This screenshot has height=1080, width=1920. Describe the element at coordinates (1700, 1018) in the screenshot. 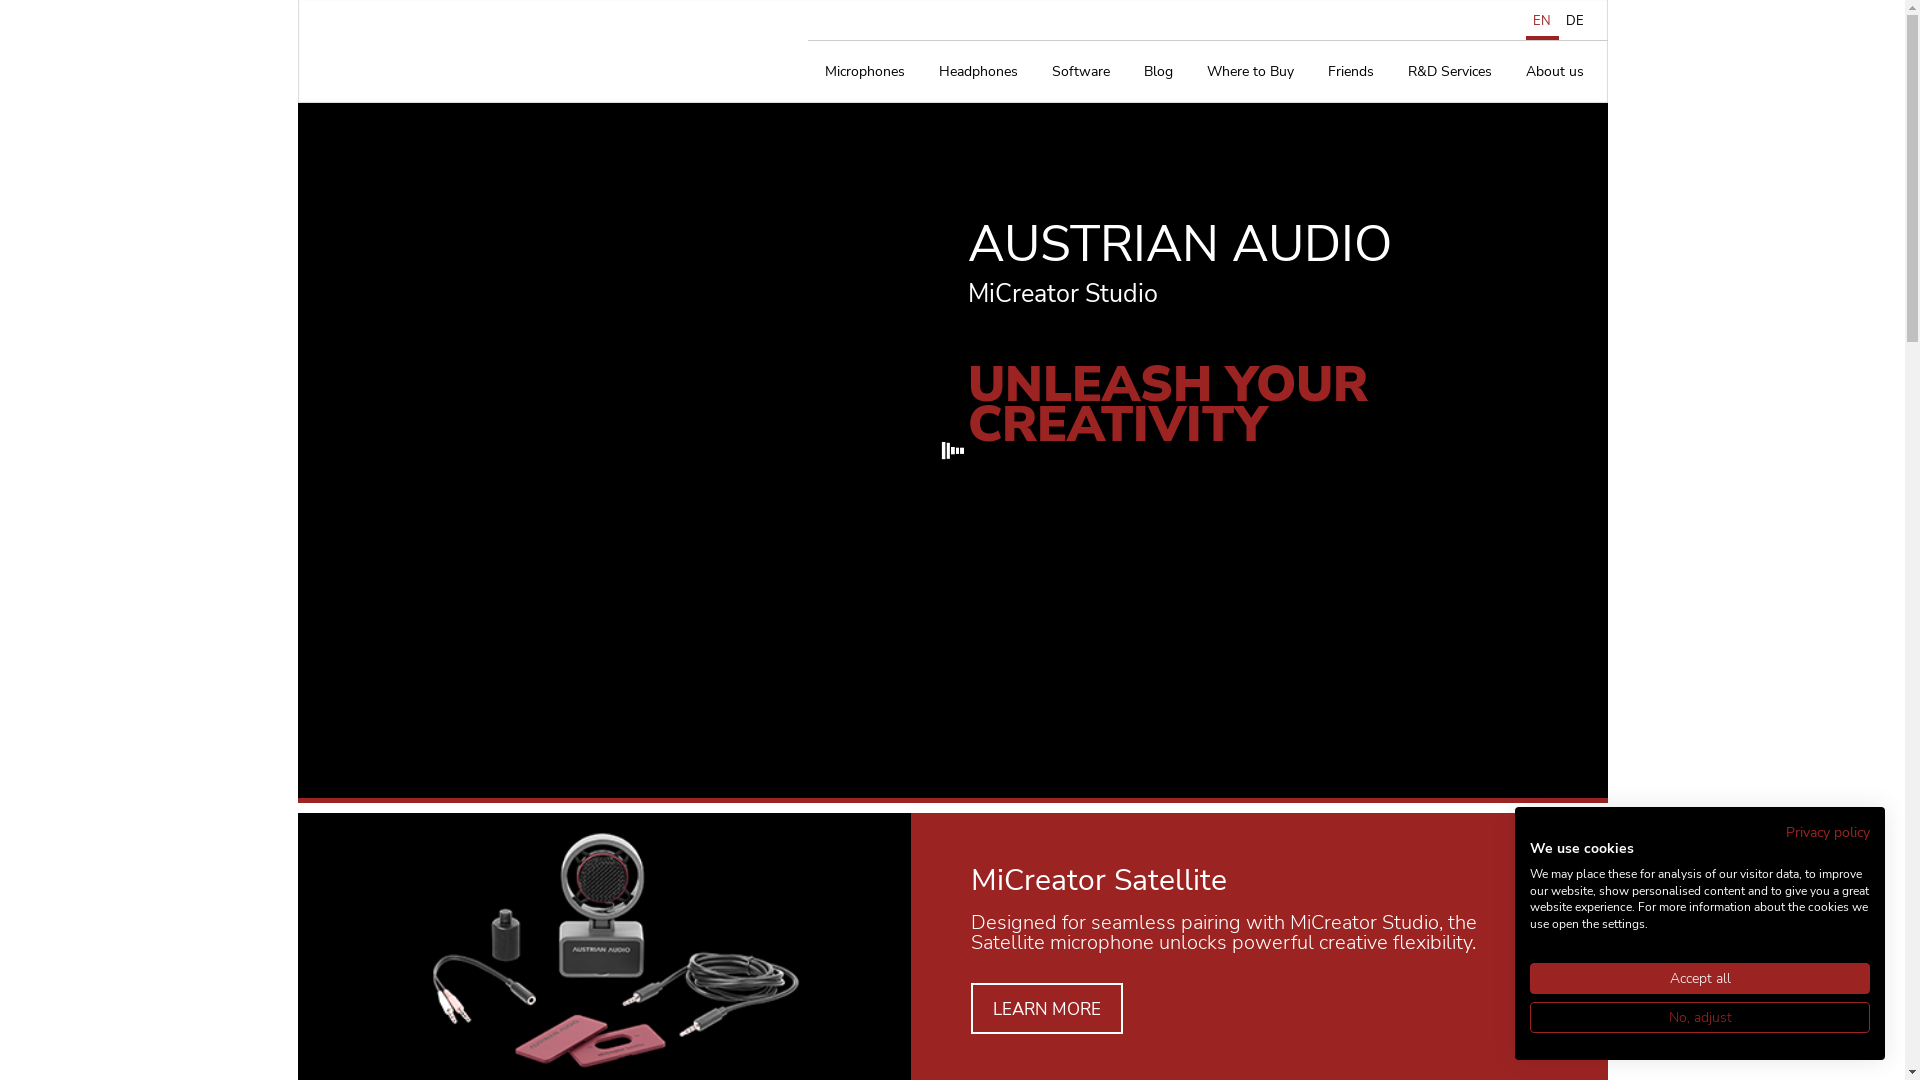

I see `No, adjust` at that location.